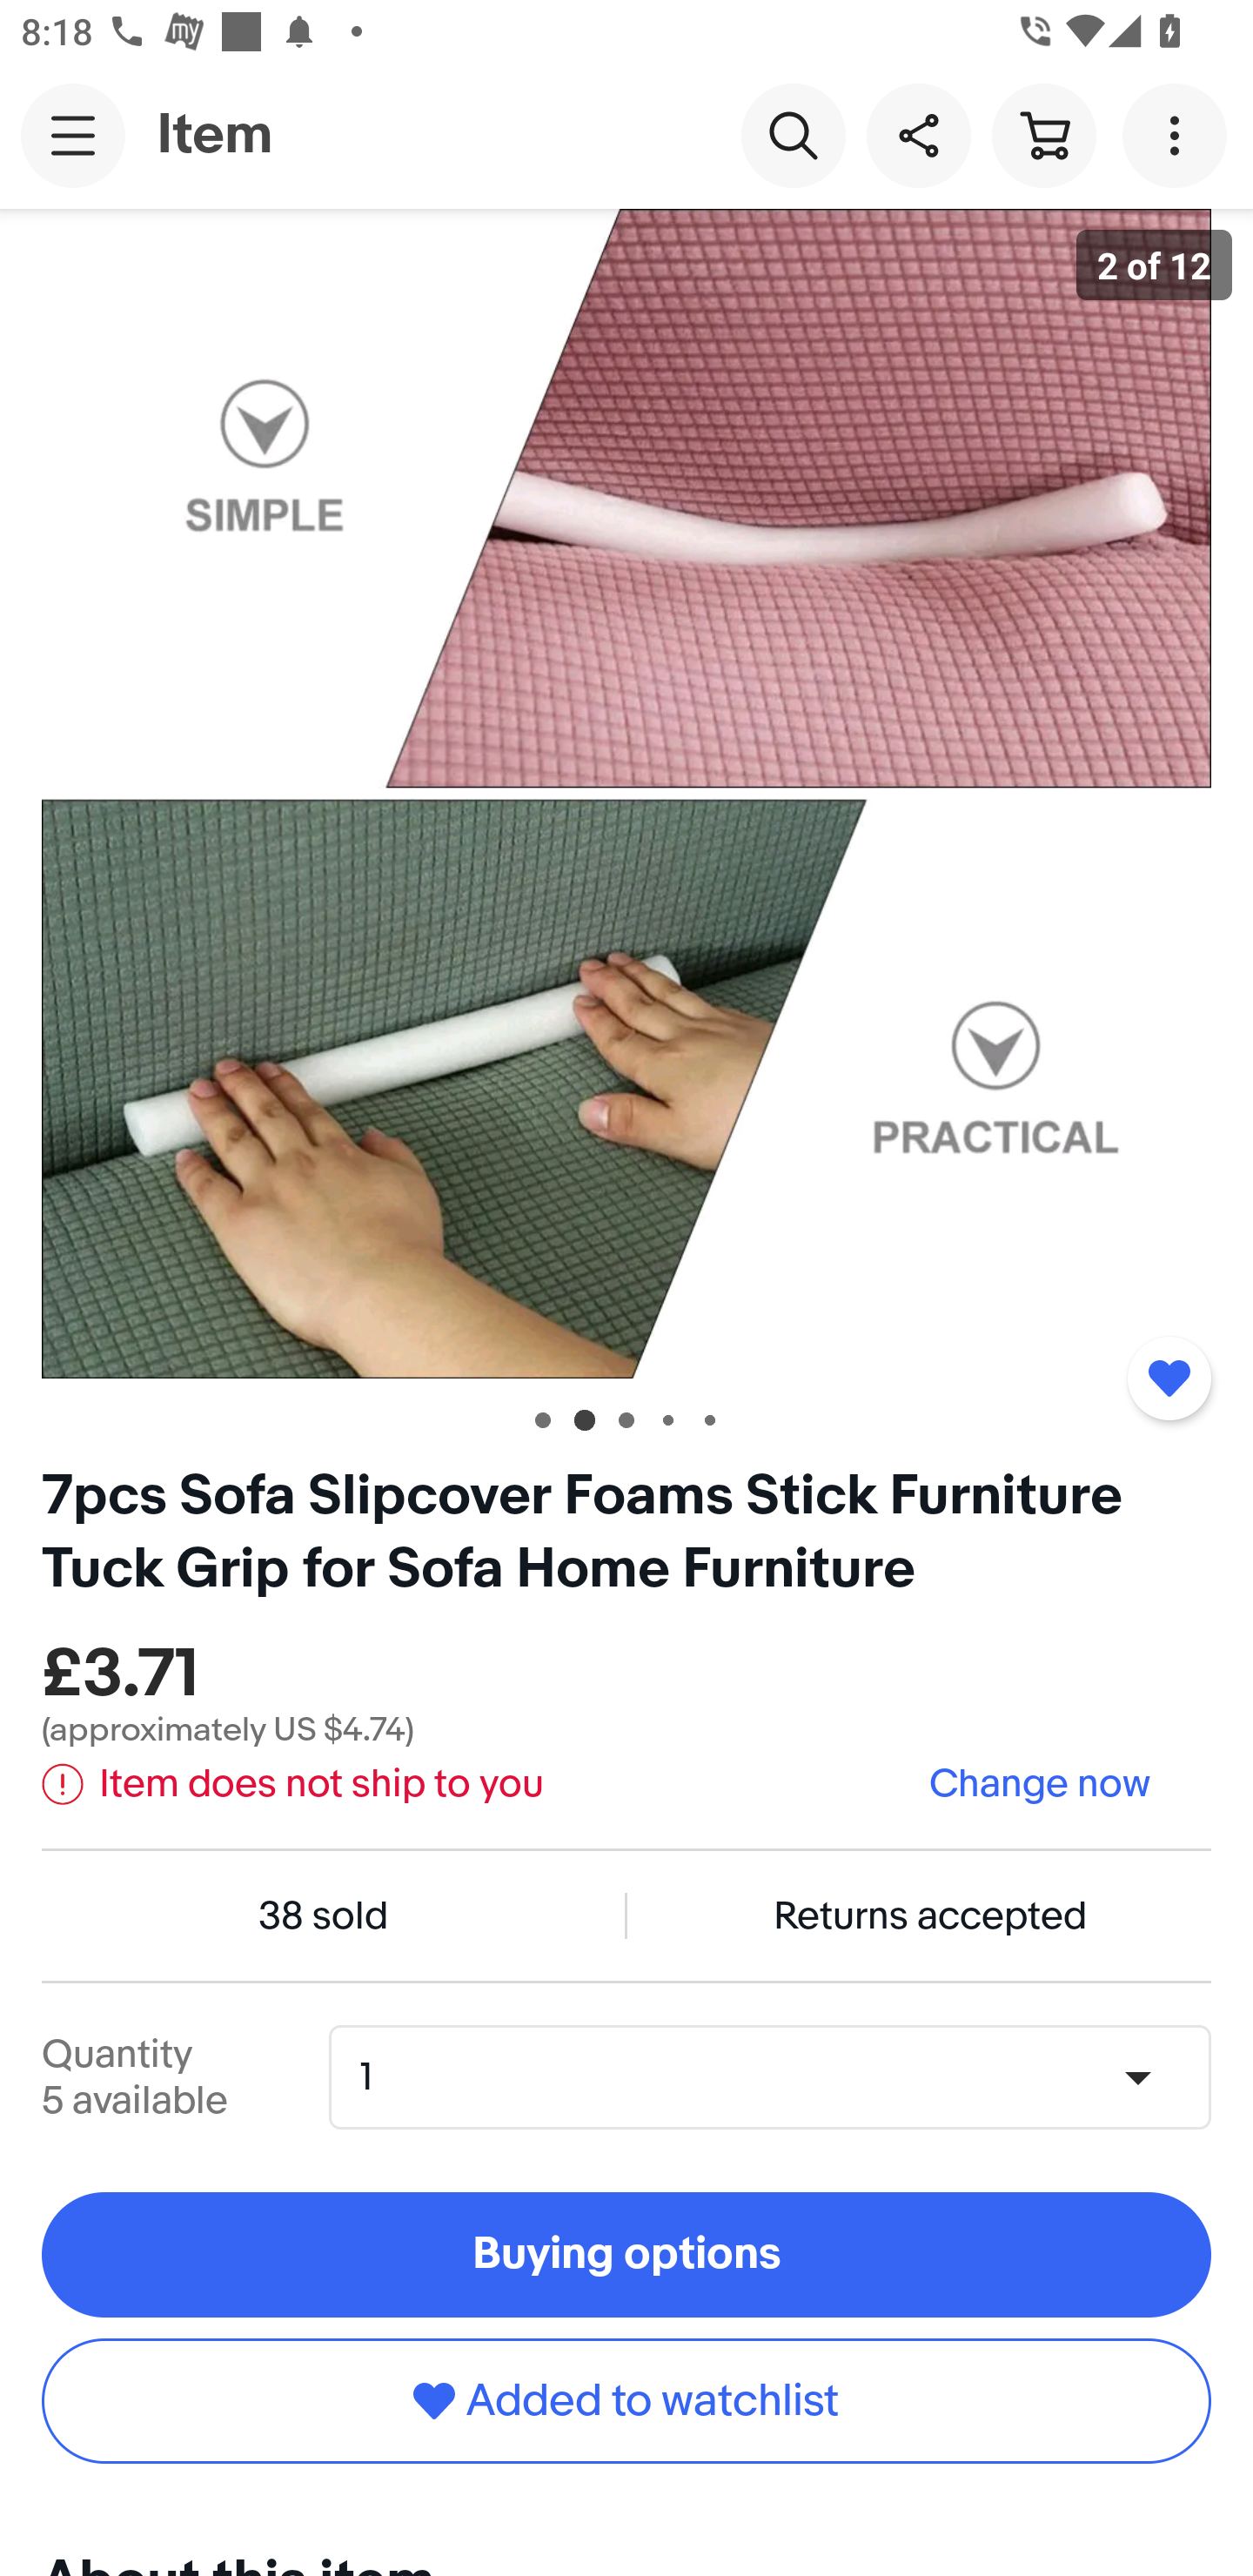 This screenshot has width=1253, height=2576. What do you see at coordinates (780, 2077) in the screenshot?
I see `Quantity,1,5 available 1` at bounding box center [780, 2077].